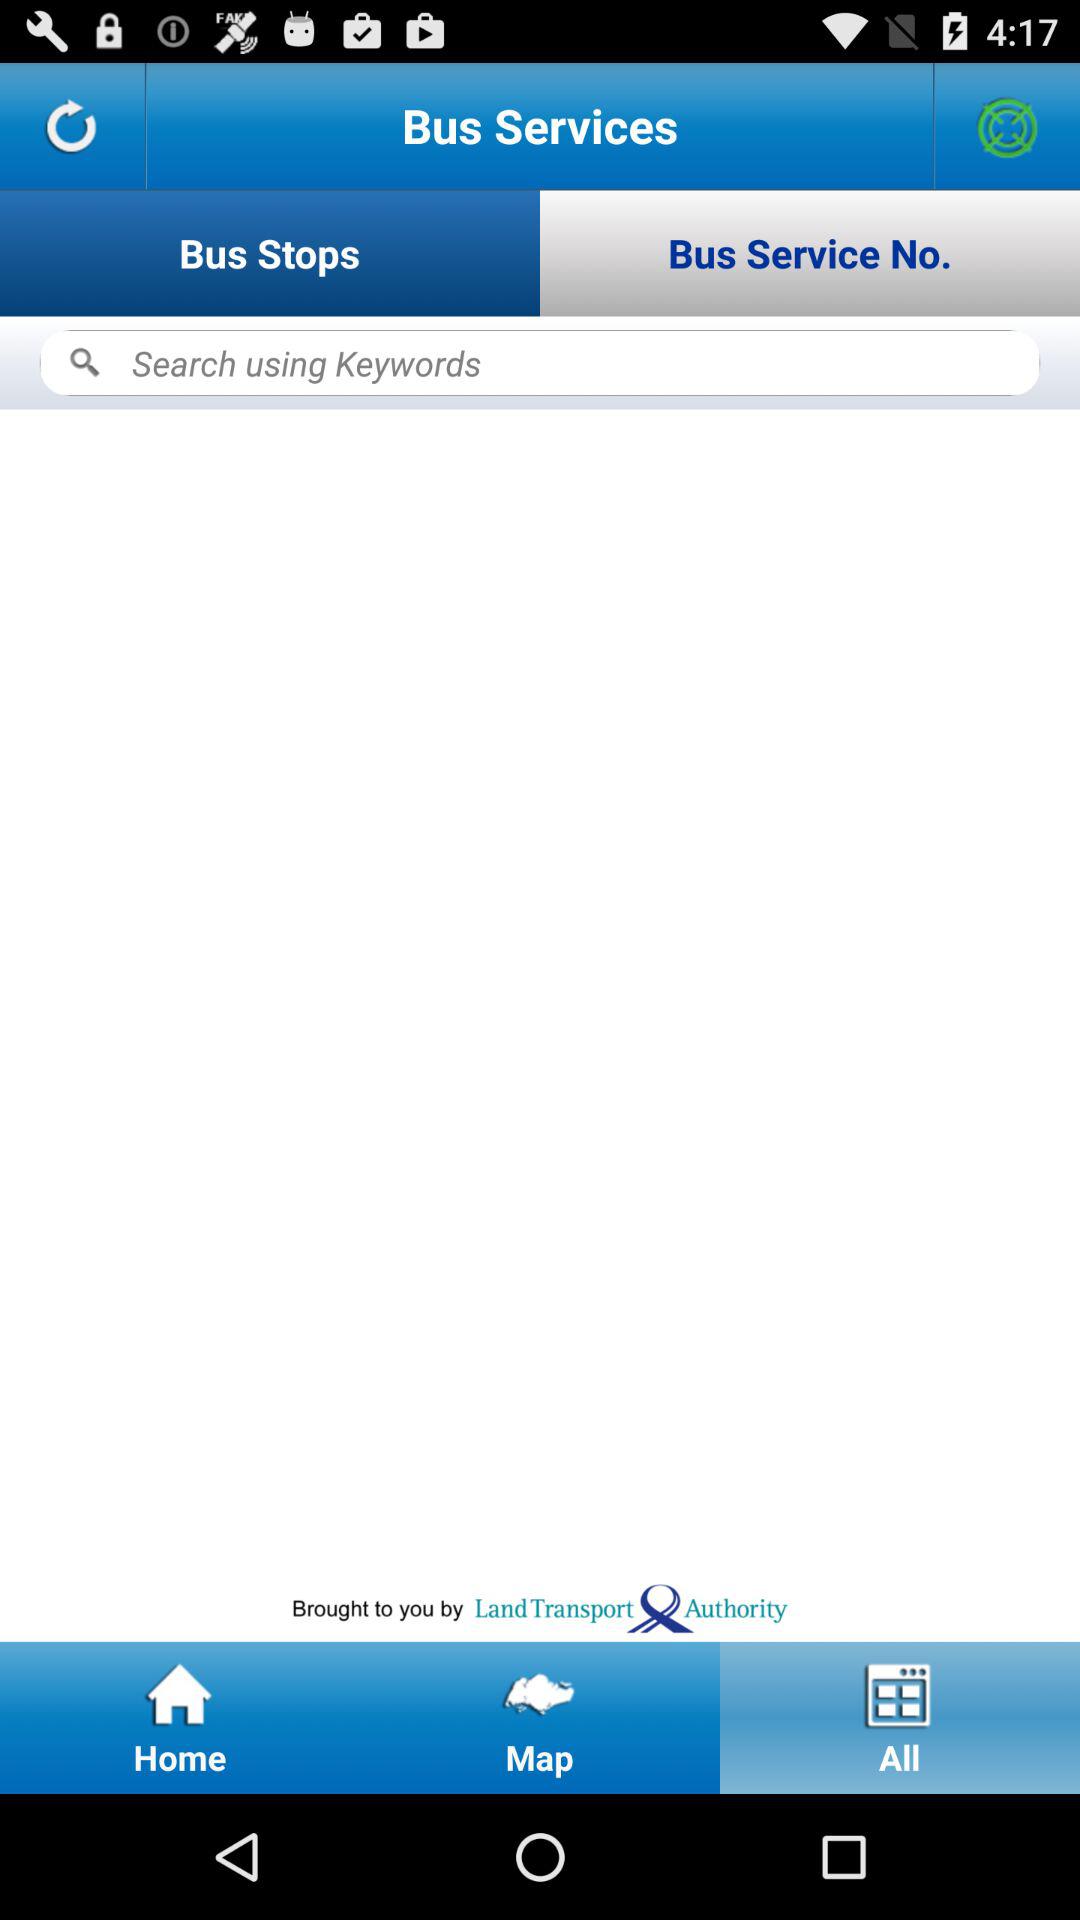 The height and width of the screenshot is (1920, 1080). What do you see at coordinates (72, 126) in the screenshot?
I see `refresh the page` at bounding box center [72, 126].